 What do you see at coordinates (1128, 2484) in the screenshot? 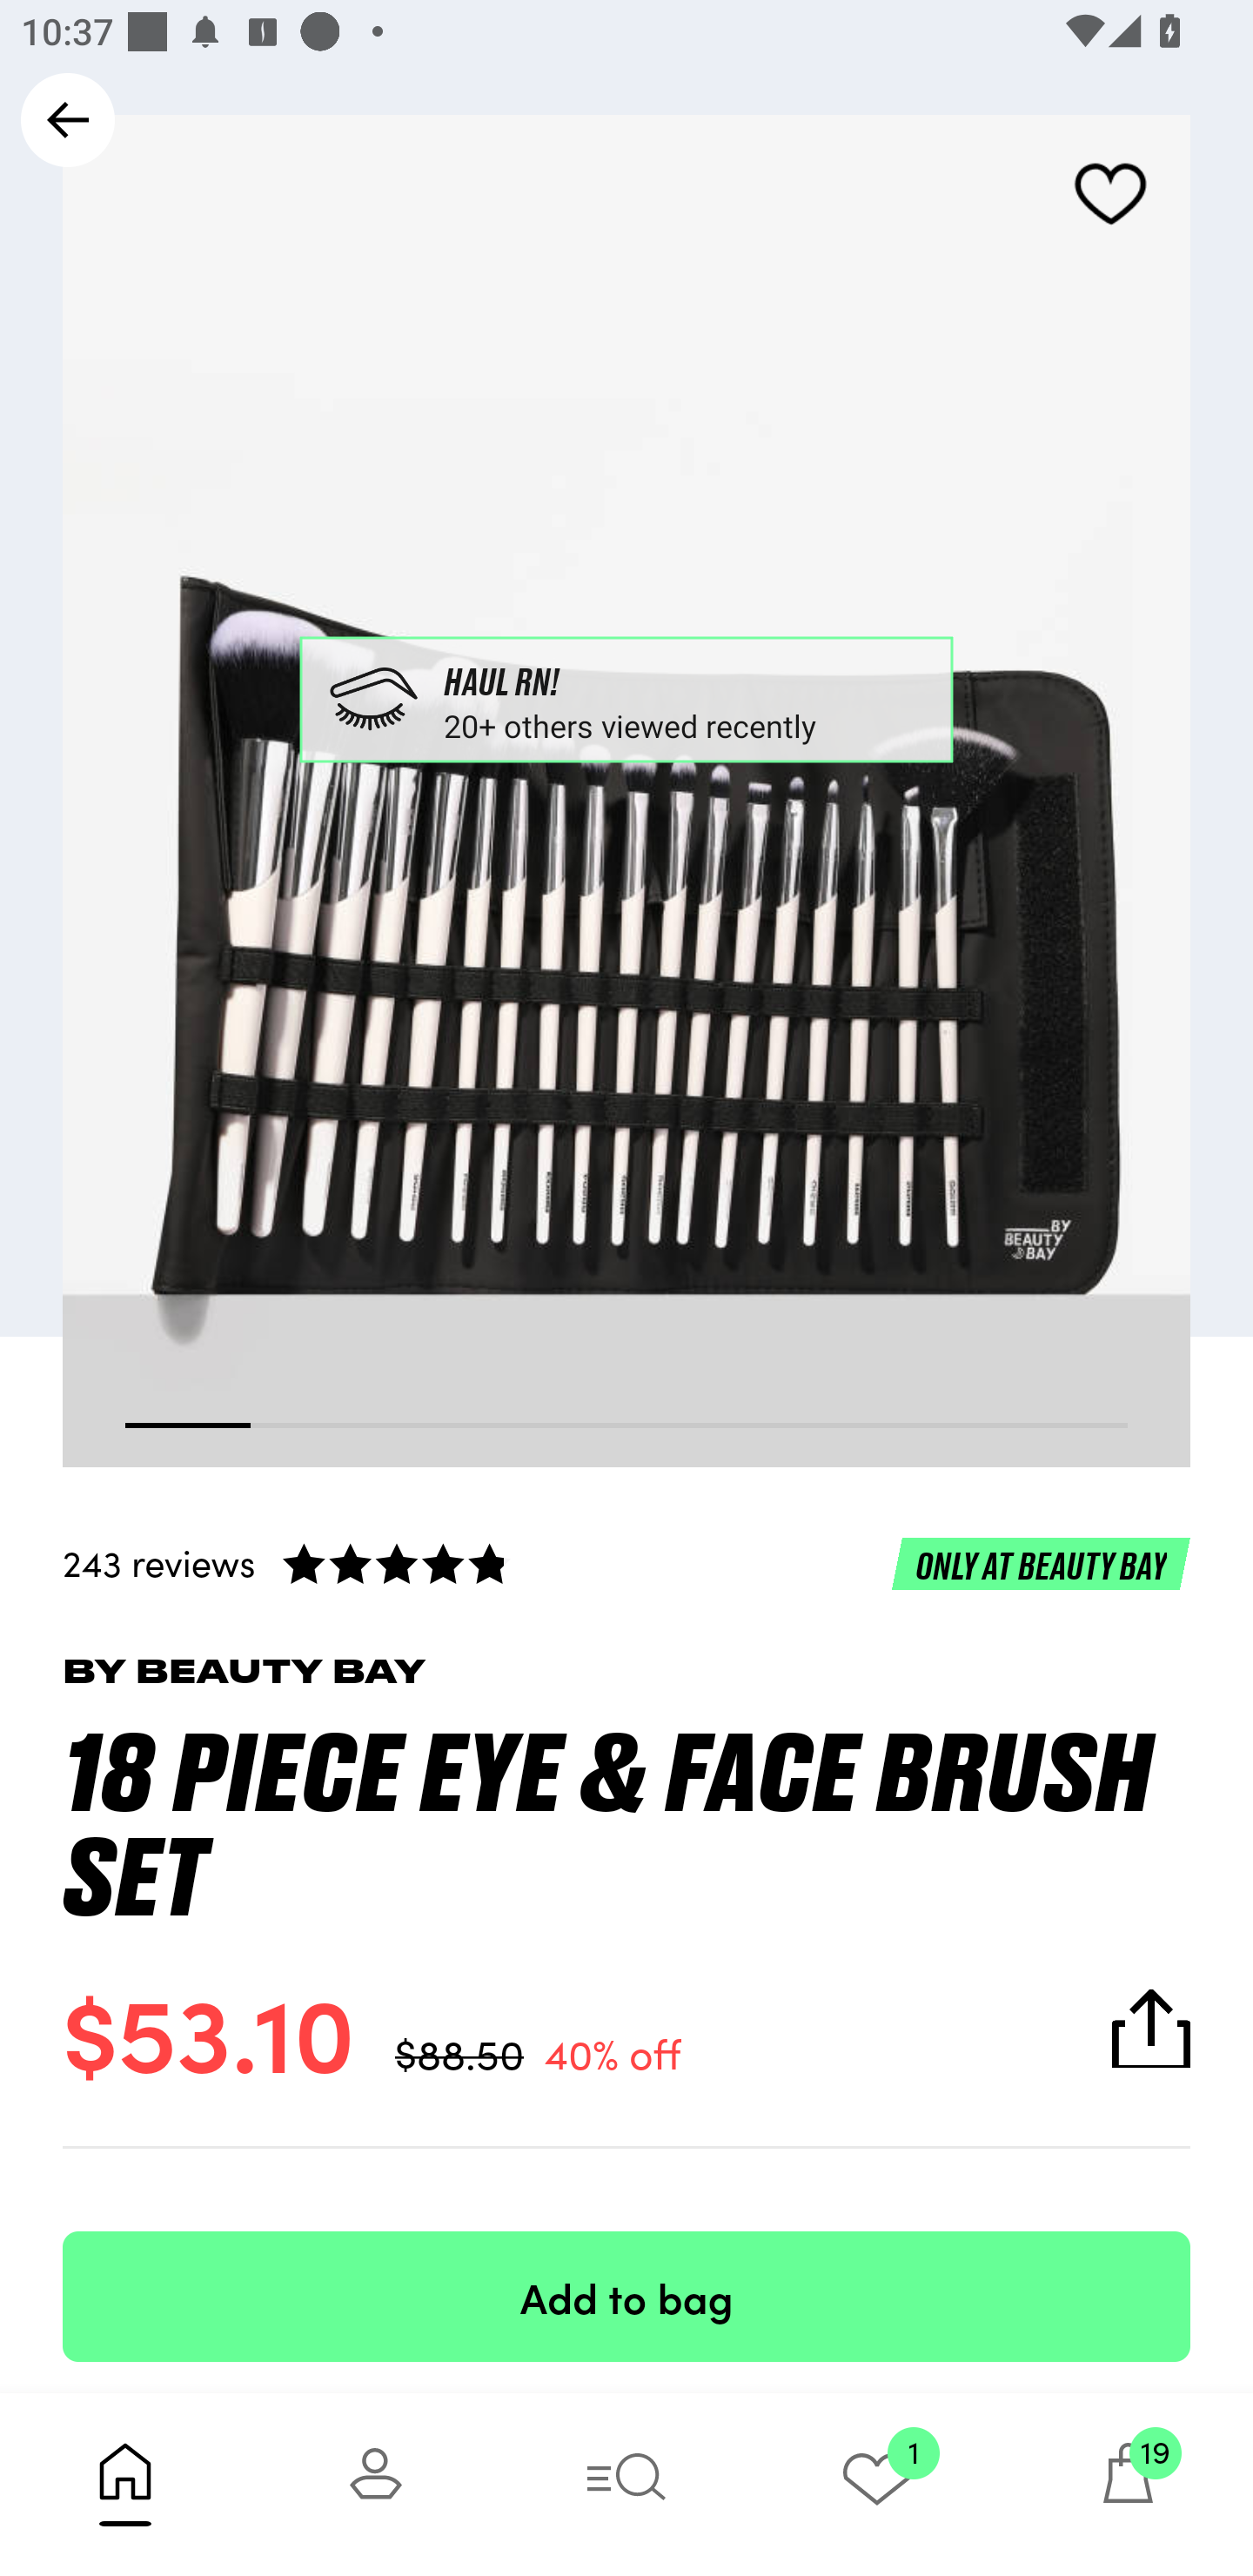
I see `19` at bounding box center [1128, 2484].